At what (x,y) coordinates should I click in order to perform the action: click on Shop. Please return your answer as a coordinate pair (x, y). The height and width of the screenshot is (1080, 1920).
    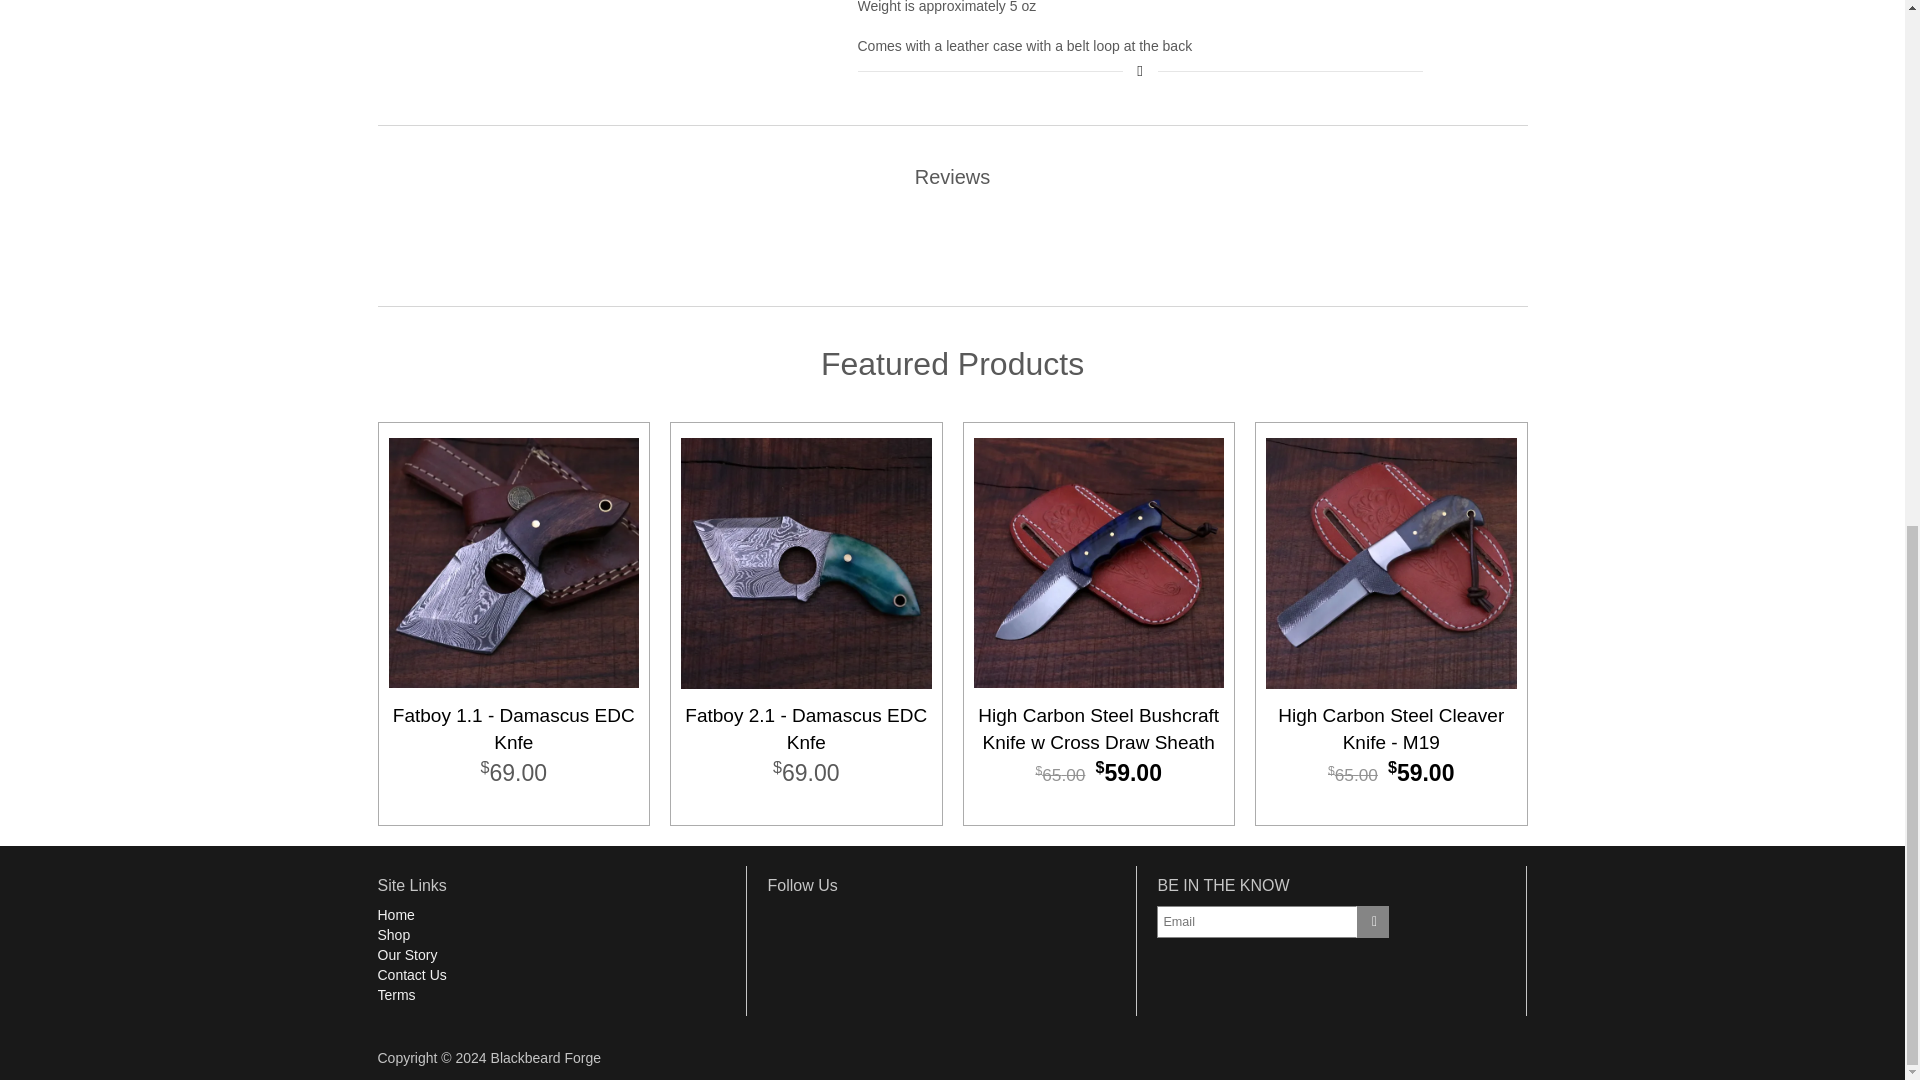
    Looking at the image, I should click on (394, 934).